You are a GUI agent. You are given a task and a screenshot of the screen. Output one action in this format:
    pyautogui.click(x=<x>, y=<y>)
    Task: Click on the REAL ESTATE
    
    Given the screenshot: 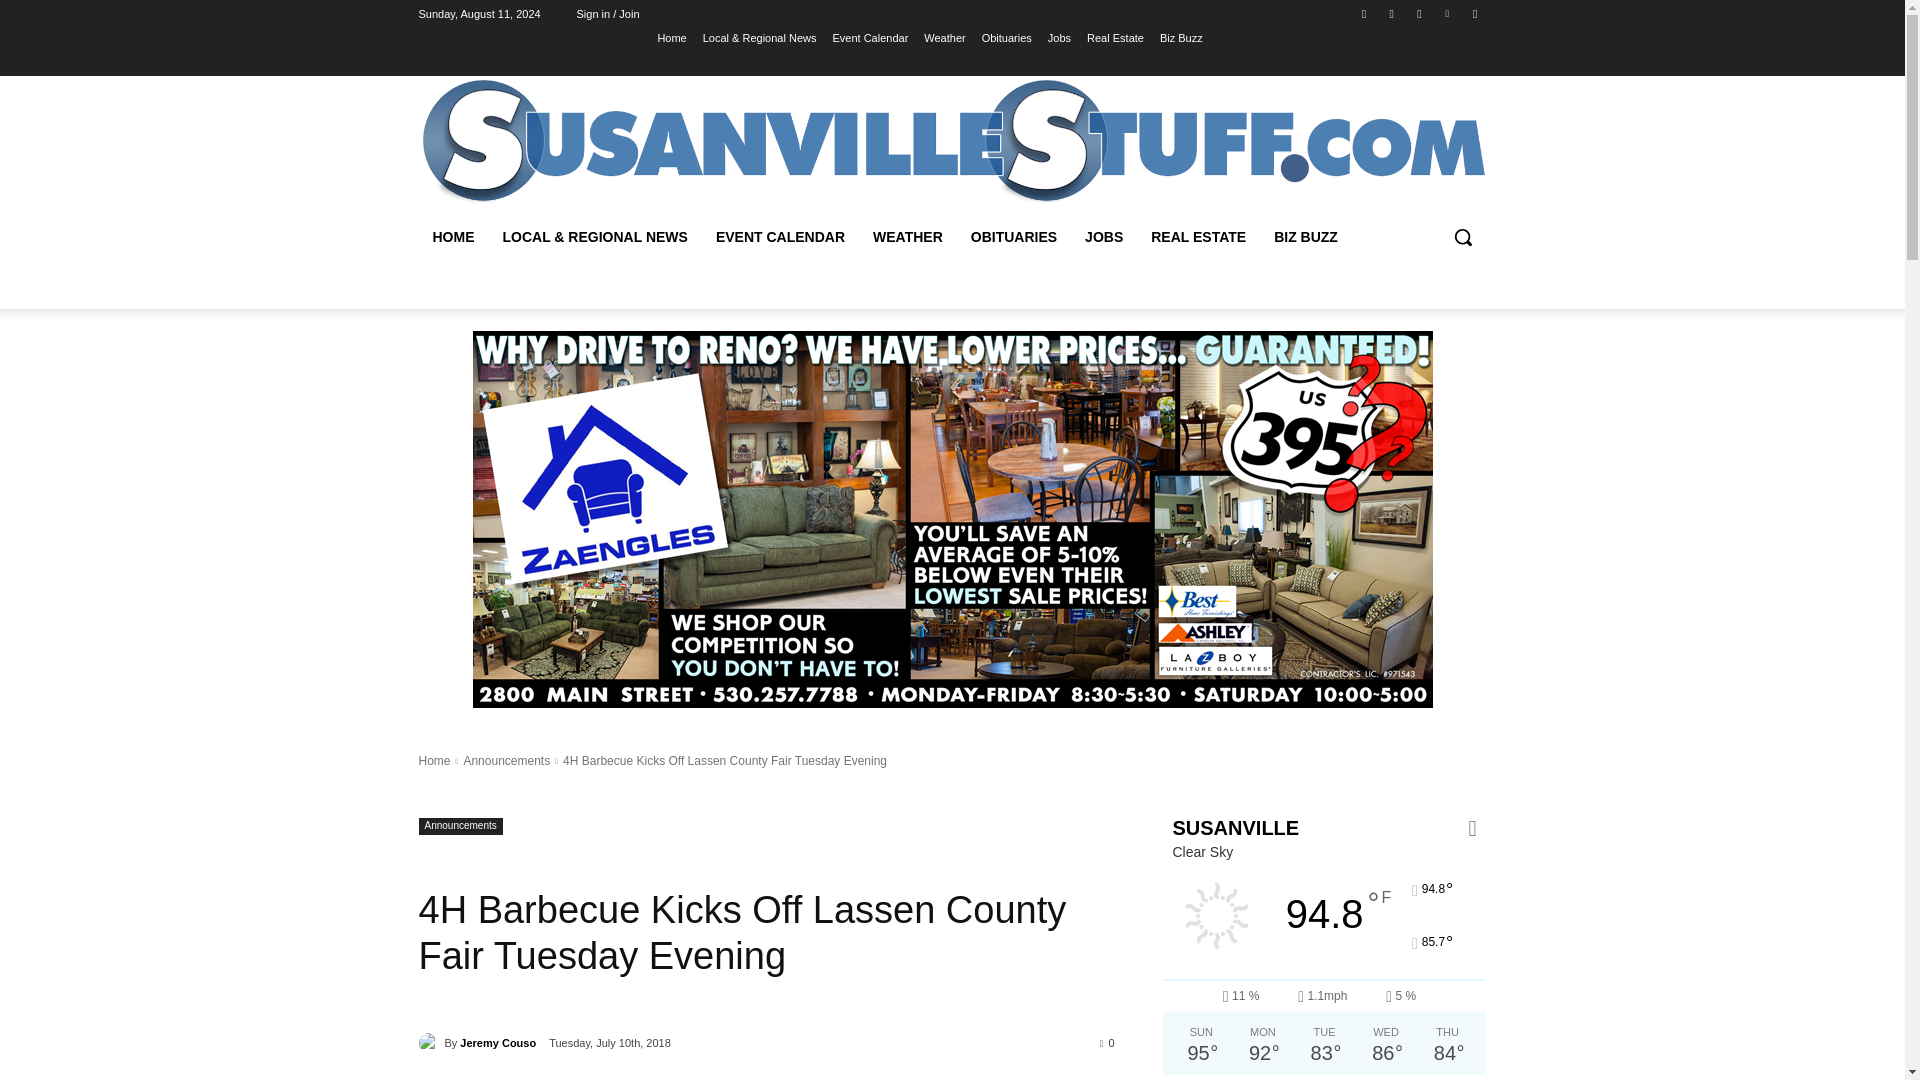 What is the action you would take?
    pyautogui.click(x=1198, y=236)
    